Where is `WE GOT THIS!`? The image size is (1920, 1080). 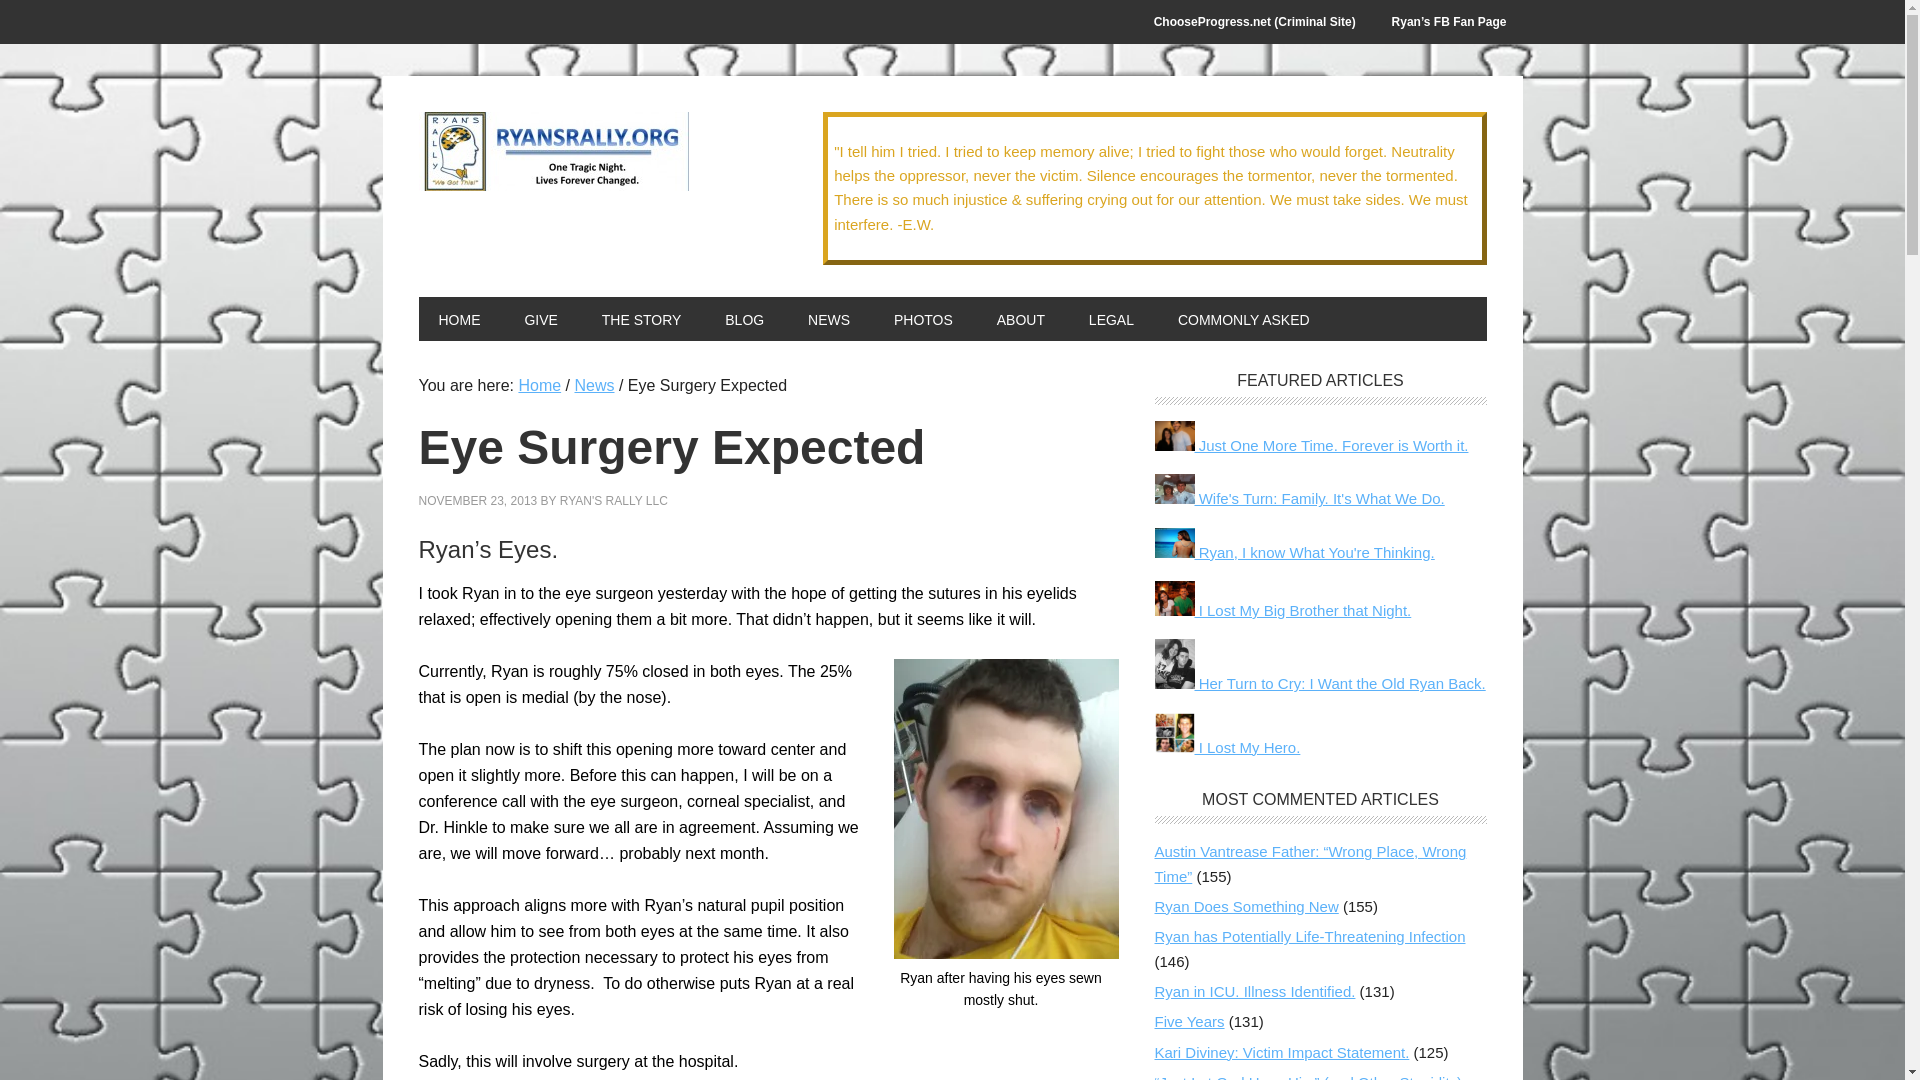
WE GOT THIS! is located at coordinates (552, 152).